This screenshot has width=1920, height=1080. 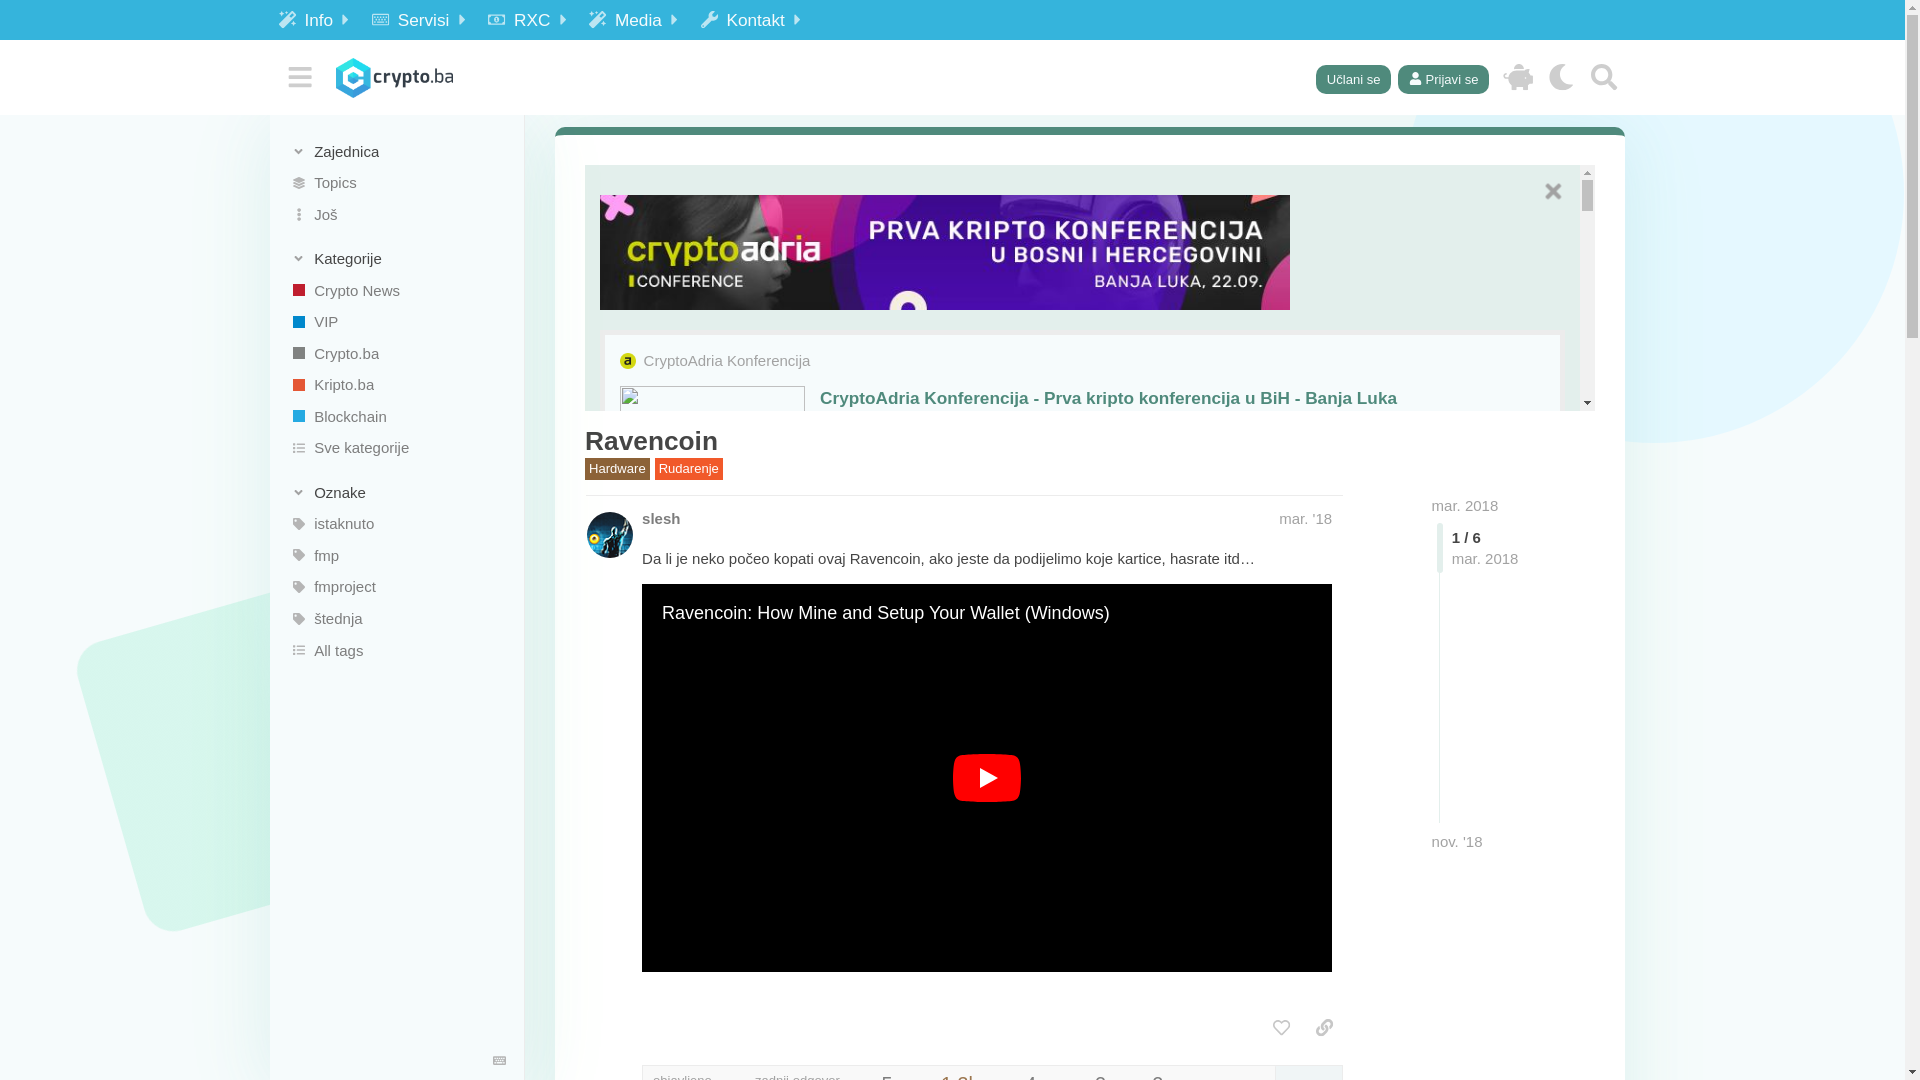 What do you see at coordinates (397, 524) in the screenshot?
I see `istaknuto` at bounding box center [397, 524].